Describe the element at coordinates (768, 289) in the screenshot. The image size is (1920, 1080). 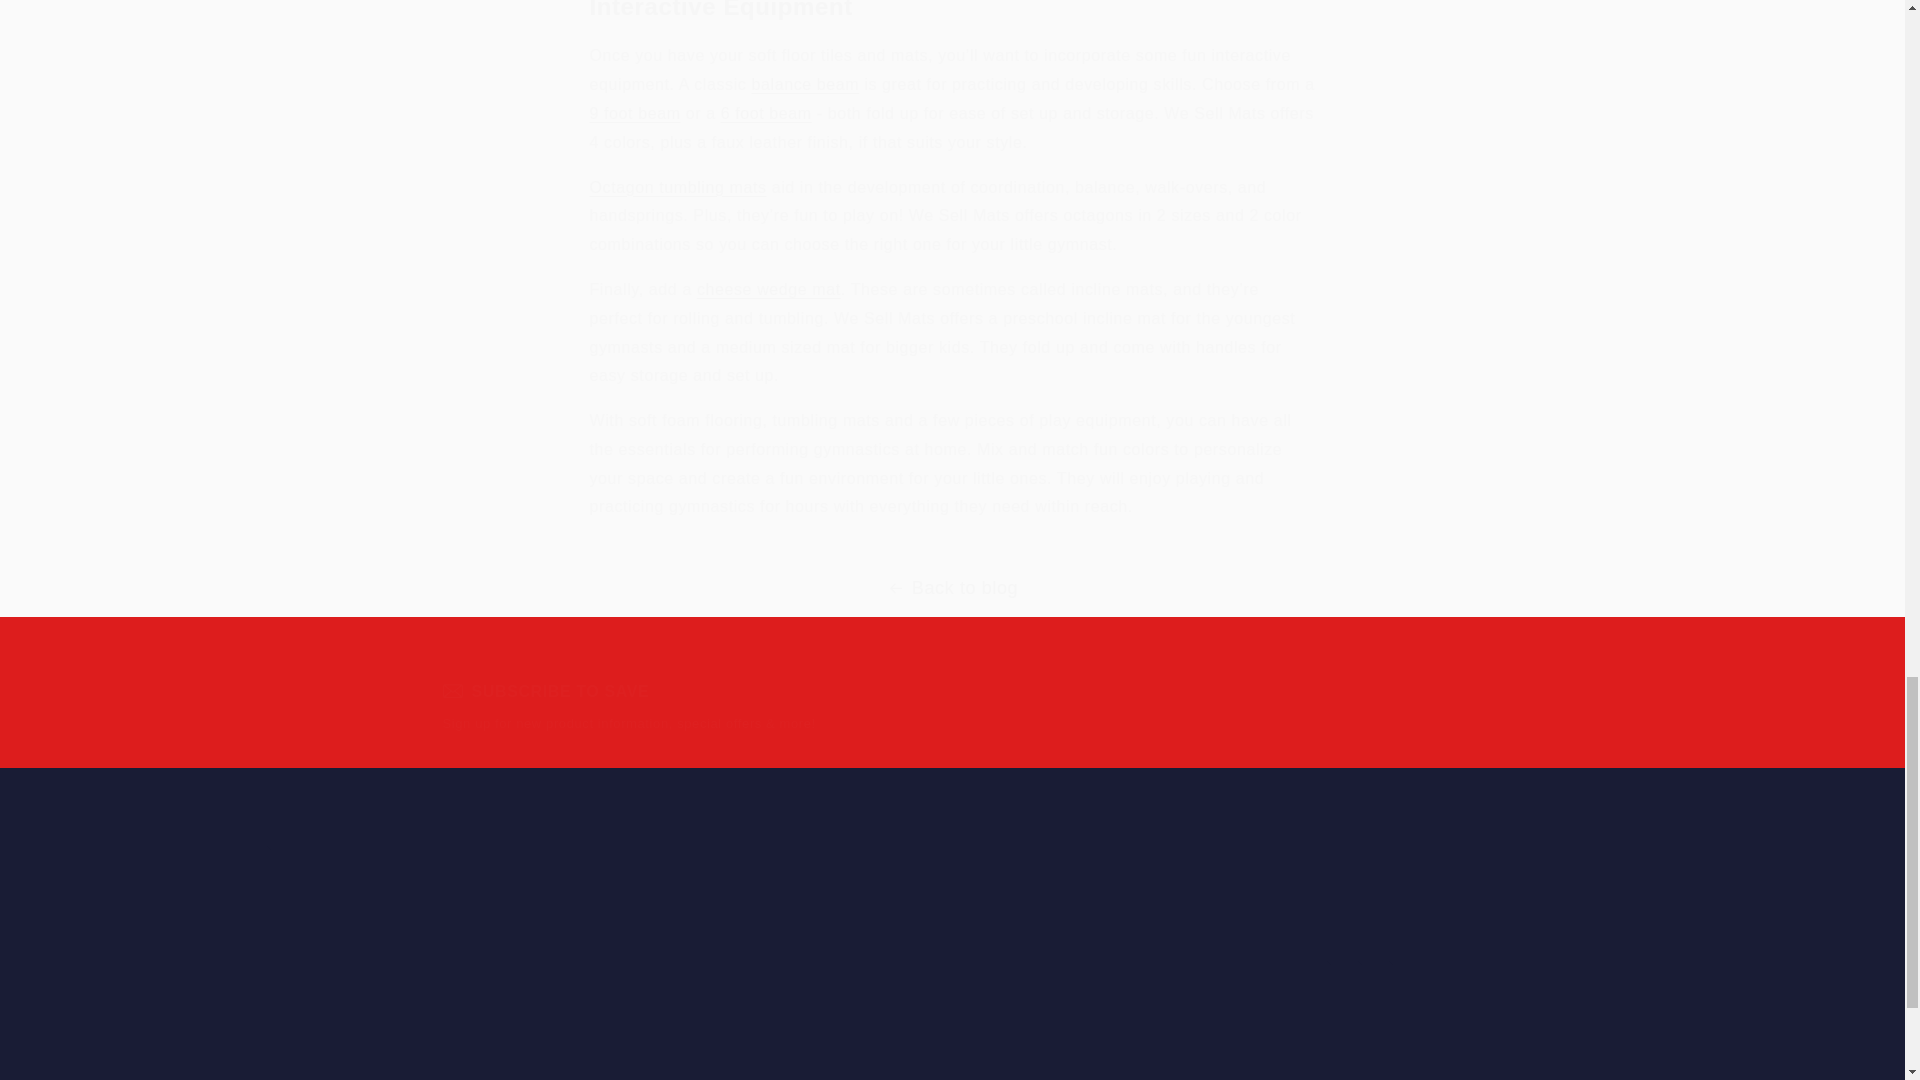
I see `Cheese Wedge Incline Mat` at that location.